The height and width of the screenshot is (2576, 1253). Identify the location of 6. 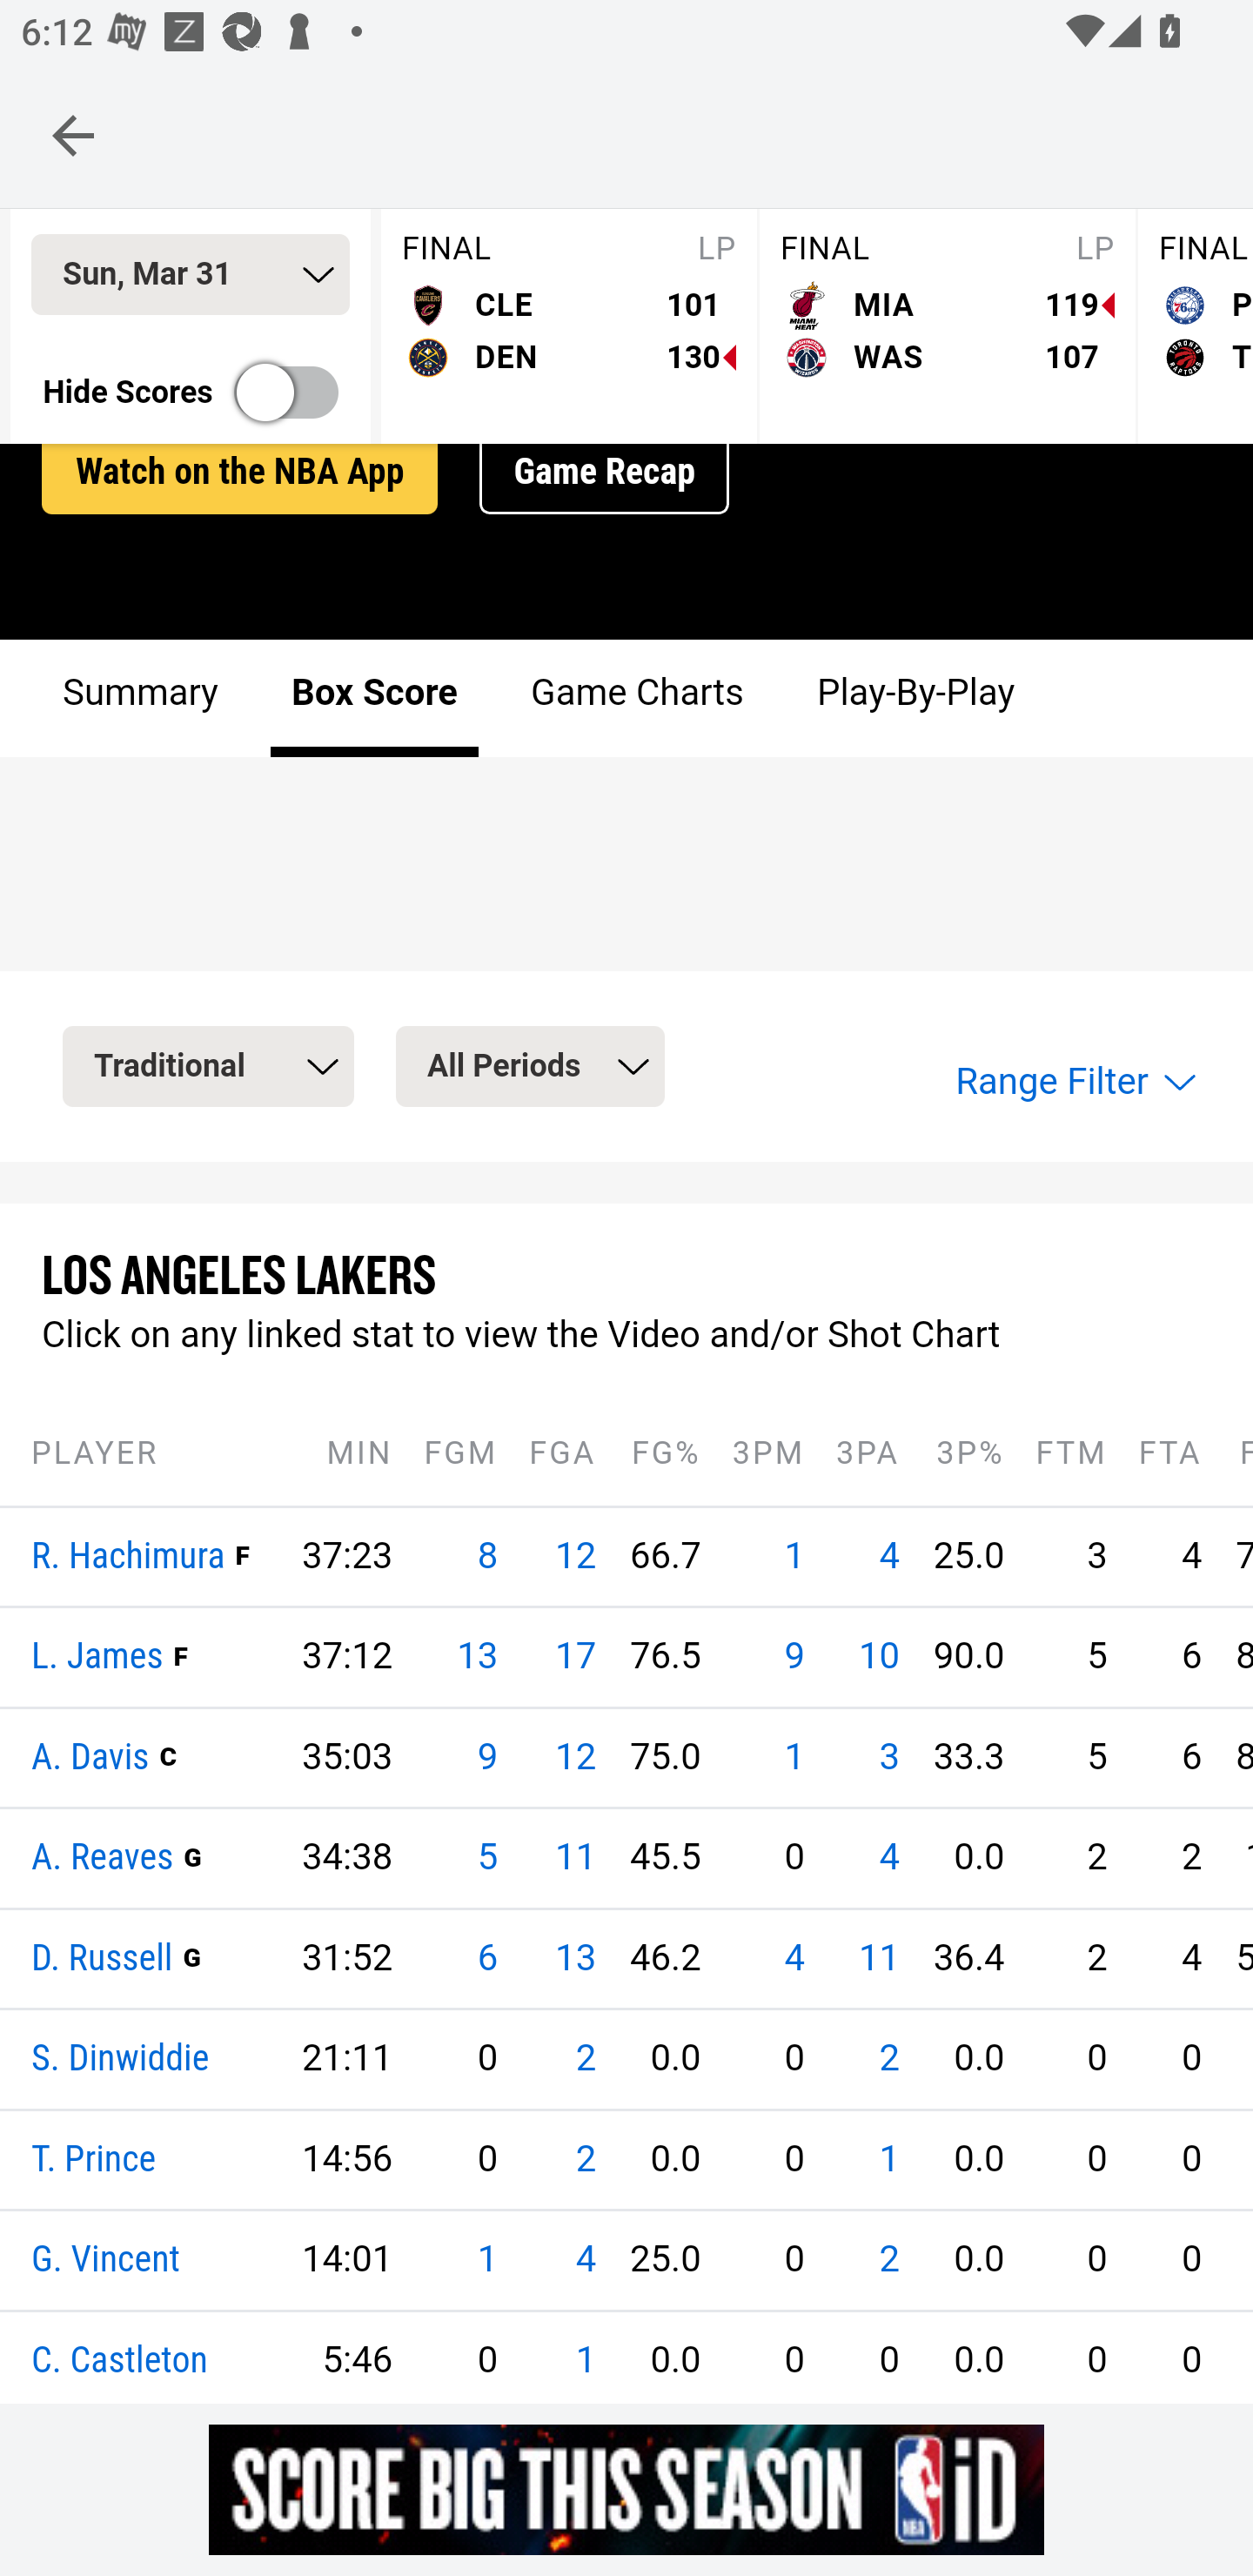
(486, 1960).